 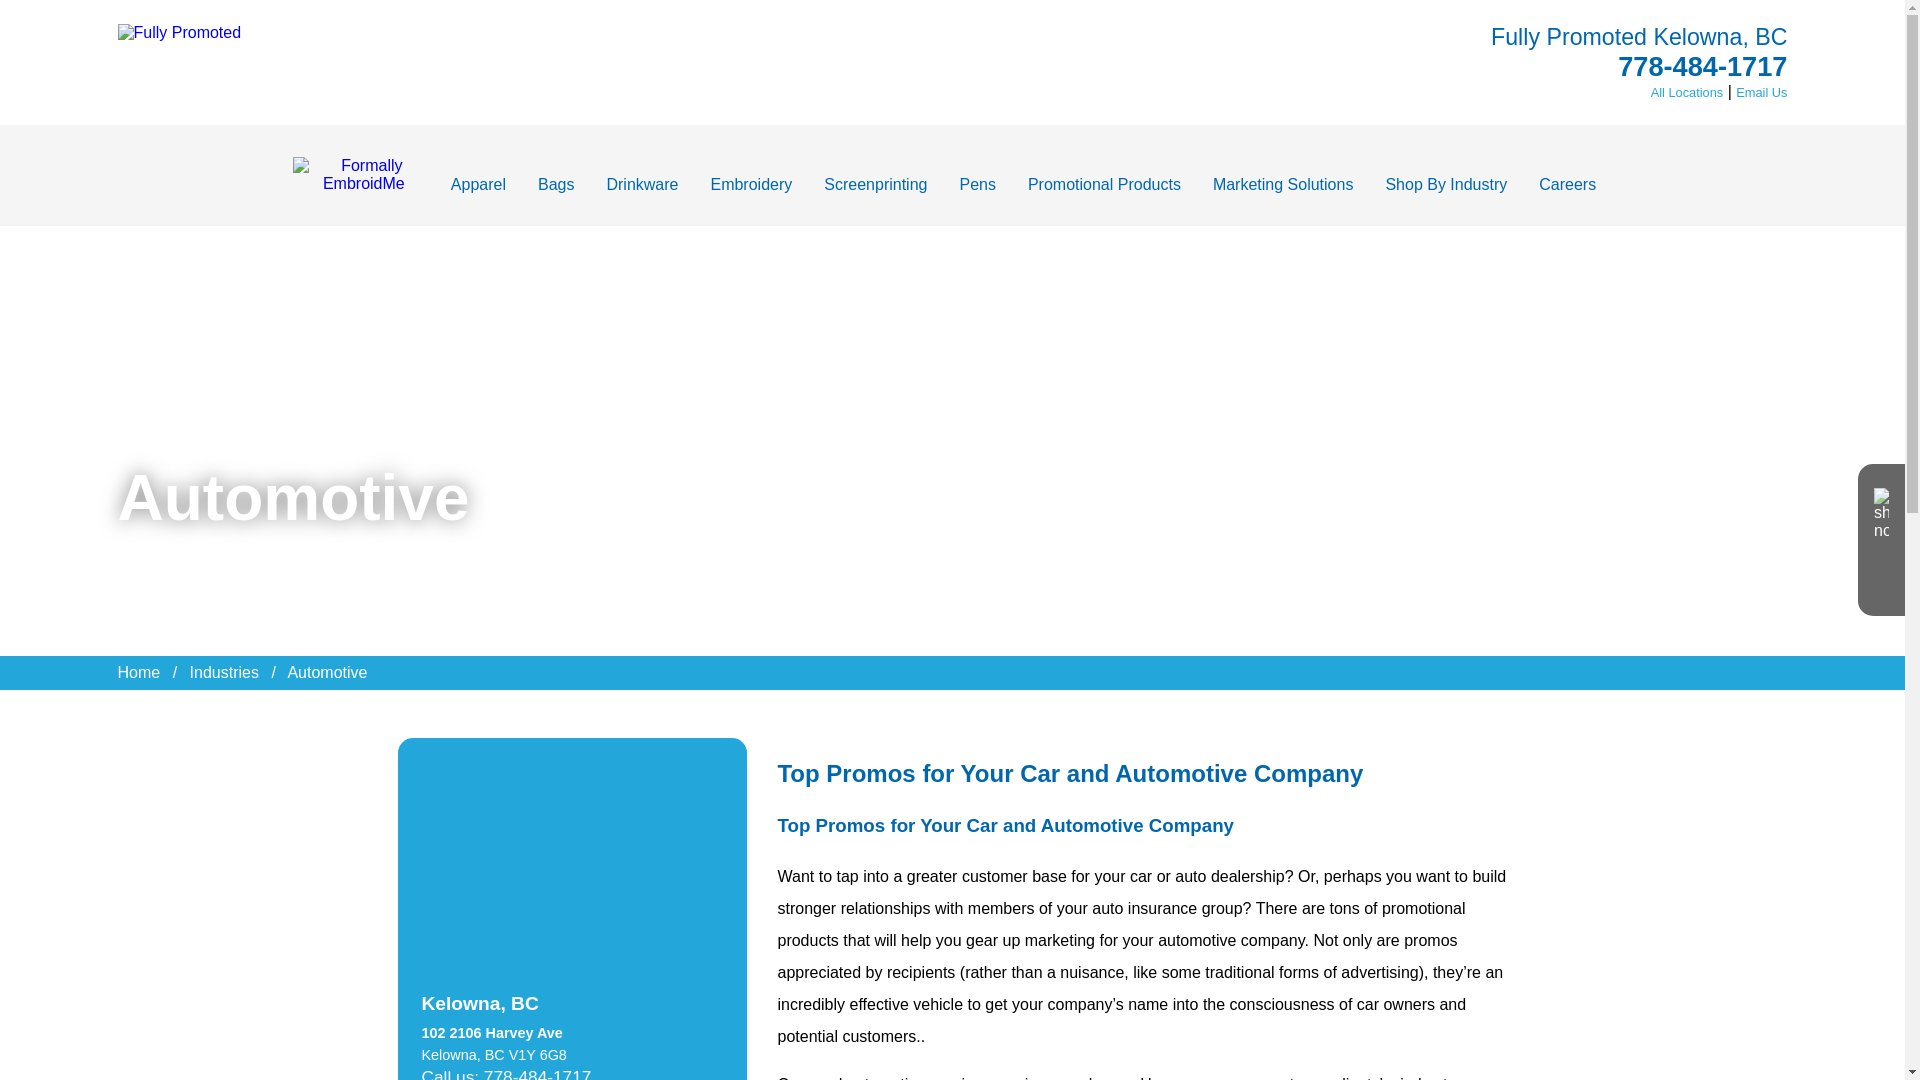 What do you see at coordinates (478, 184) in the screenshot?
I see `Apparel` at bounding box center [478, 184].